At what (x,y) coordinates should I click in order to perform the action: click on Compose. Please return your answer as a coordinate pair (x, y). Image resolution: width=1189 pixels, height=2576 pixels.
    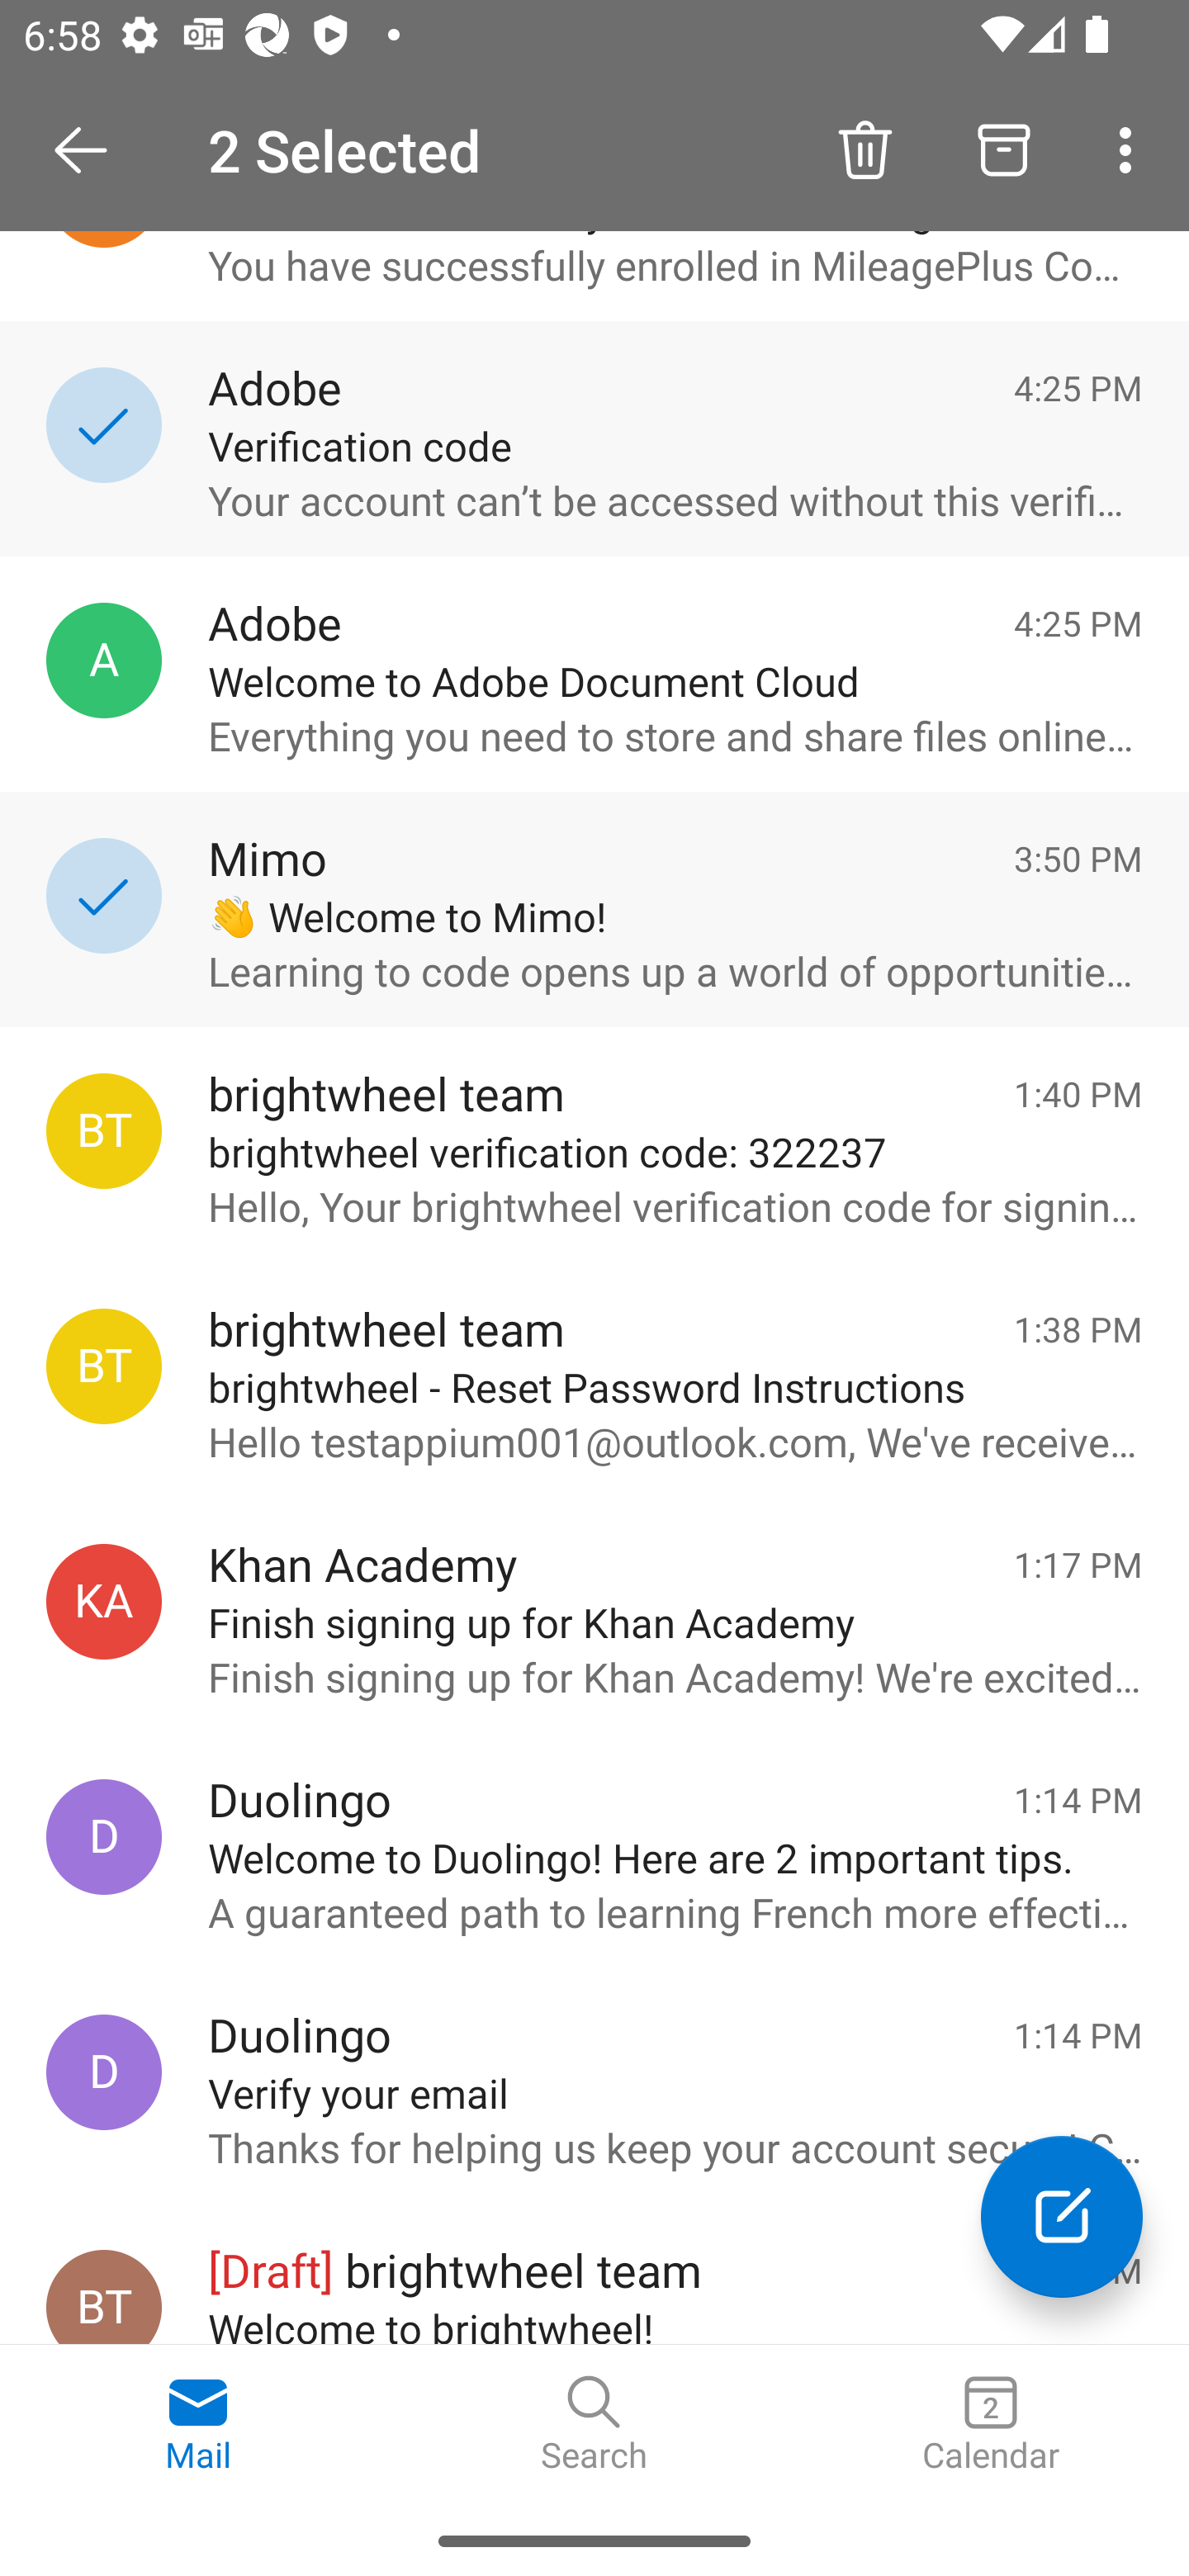
    Looking at the image, I should click on (1062, 2216).